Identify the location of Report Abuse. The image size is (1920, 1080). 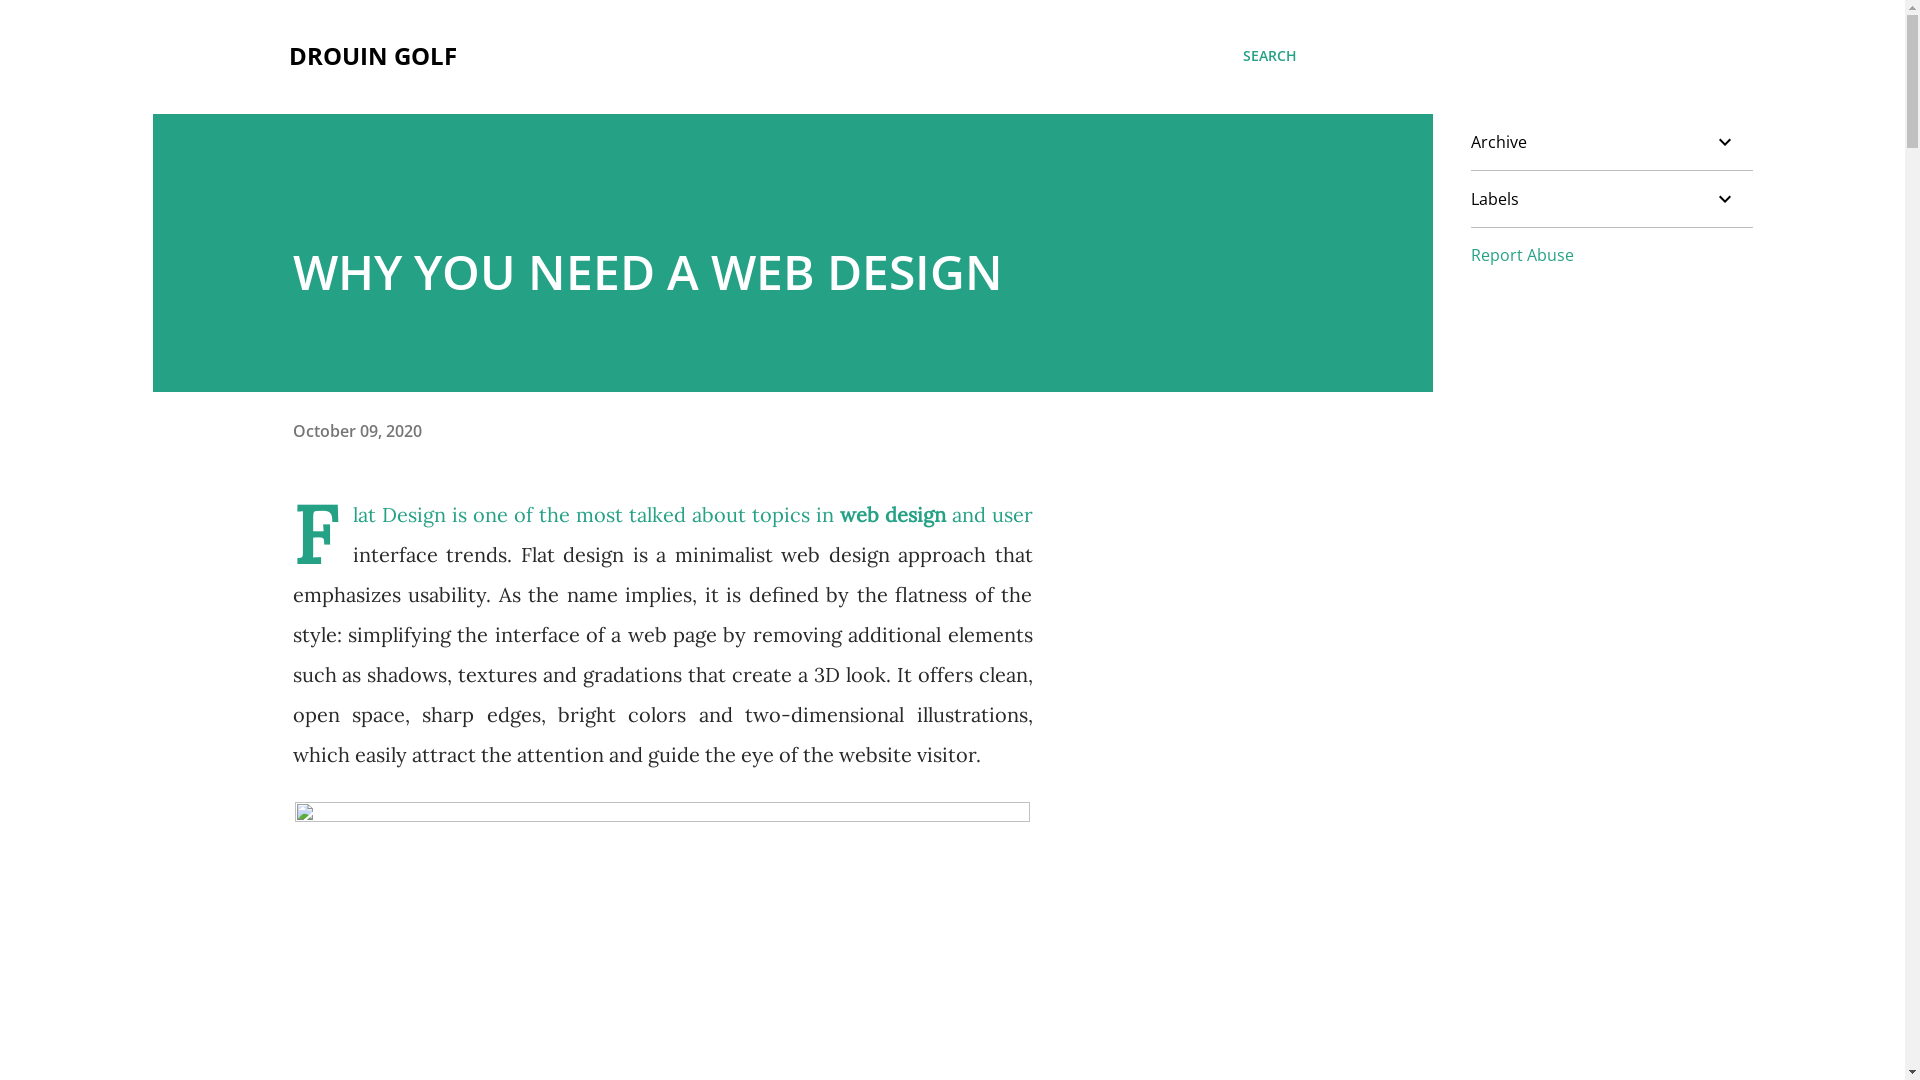
(1522, 255).